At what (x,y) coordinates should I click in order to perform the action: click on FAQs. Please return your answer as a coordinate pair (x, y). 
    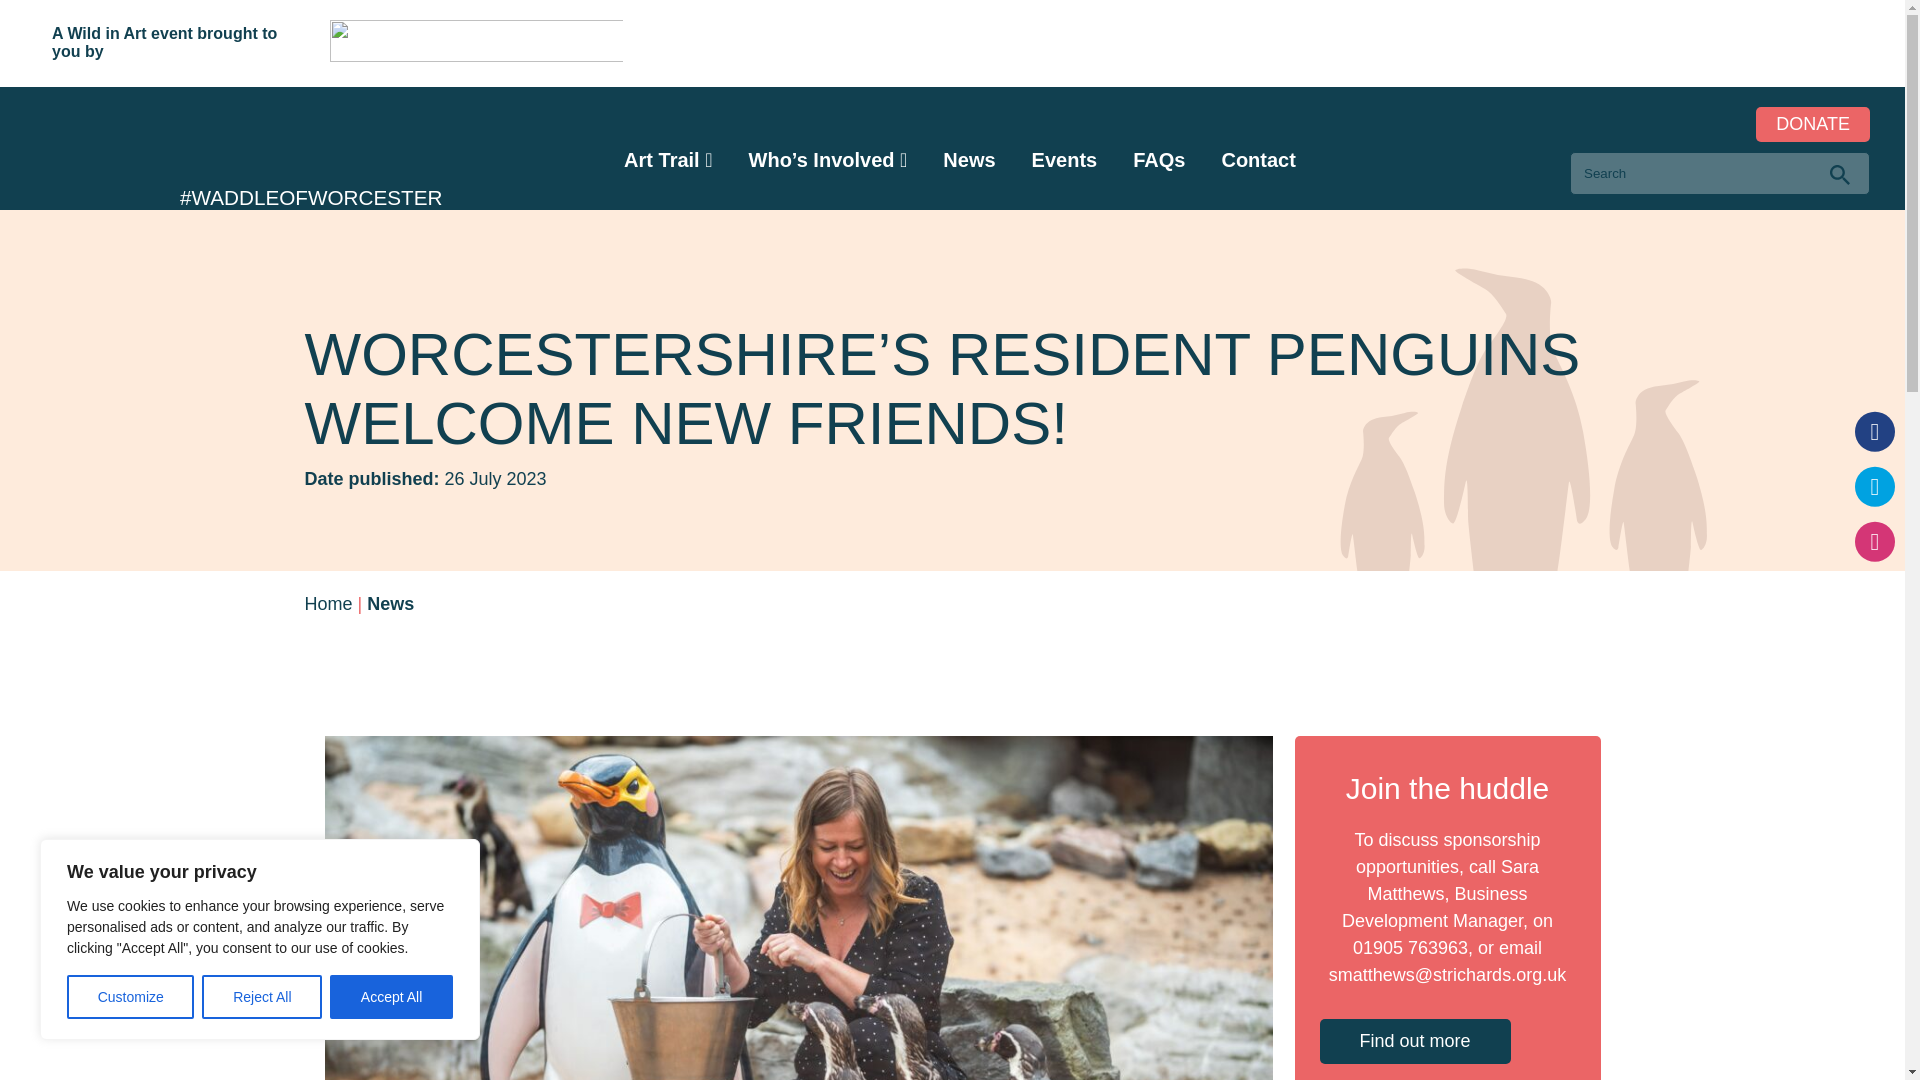
    Looking at the image, I should click on (1158, 160).